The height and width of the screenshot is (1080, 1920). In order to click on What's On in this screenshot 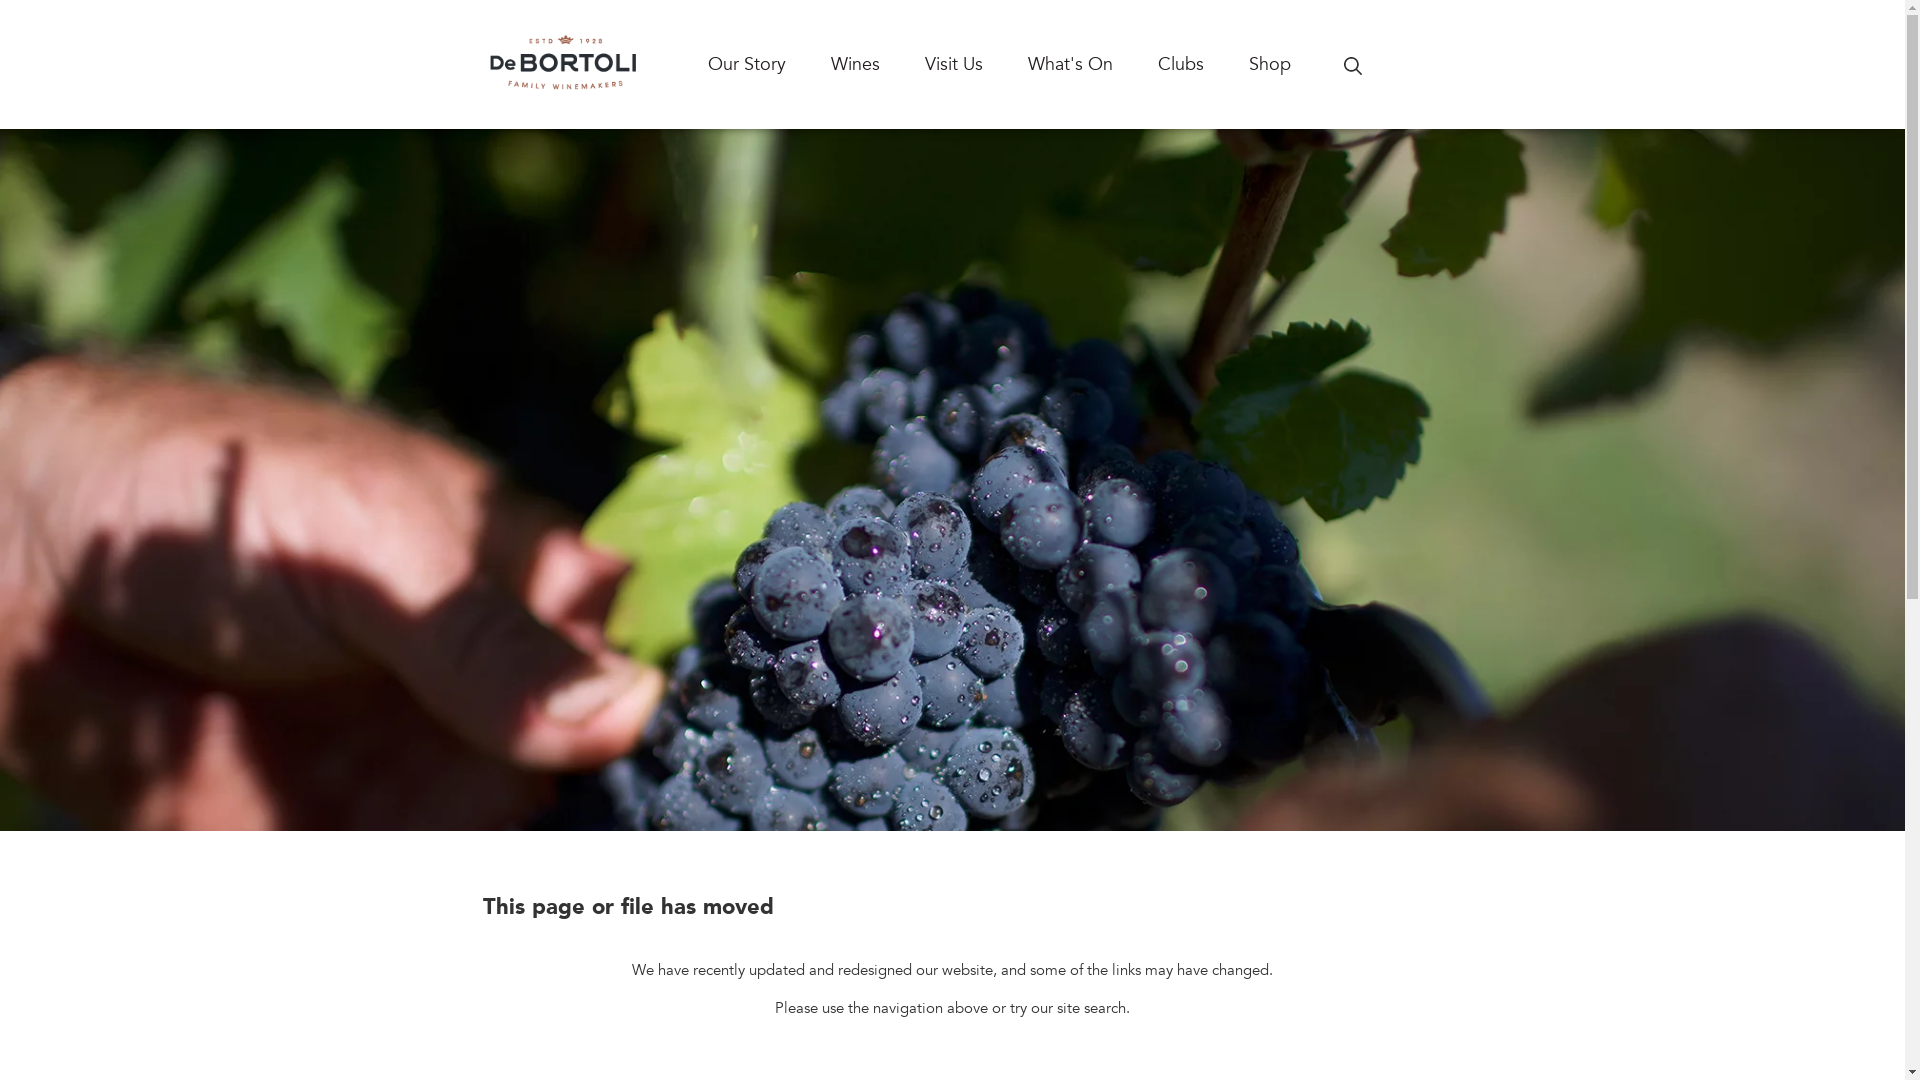, I will do `click(1093, 64)`.